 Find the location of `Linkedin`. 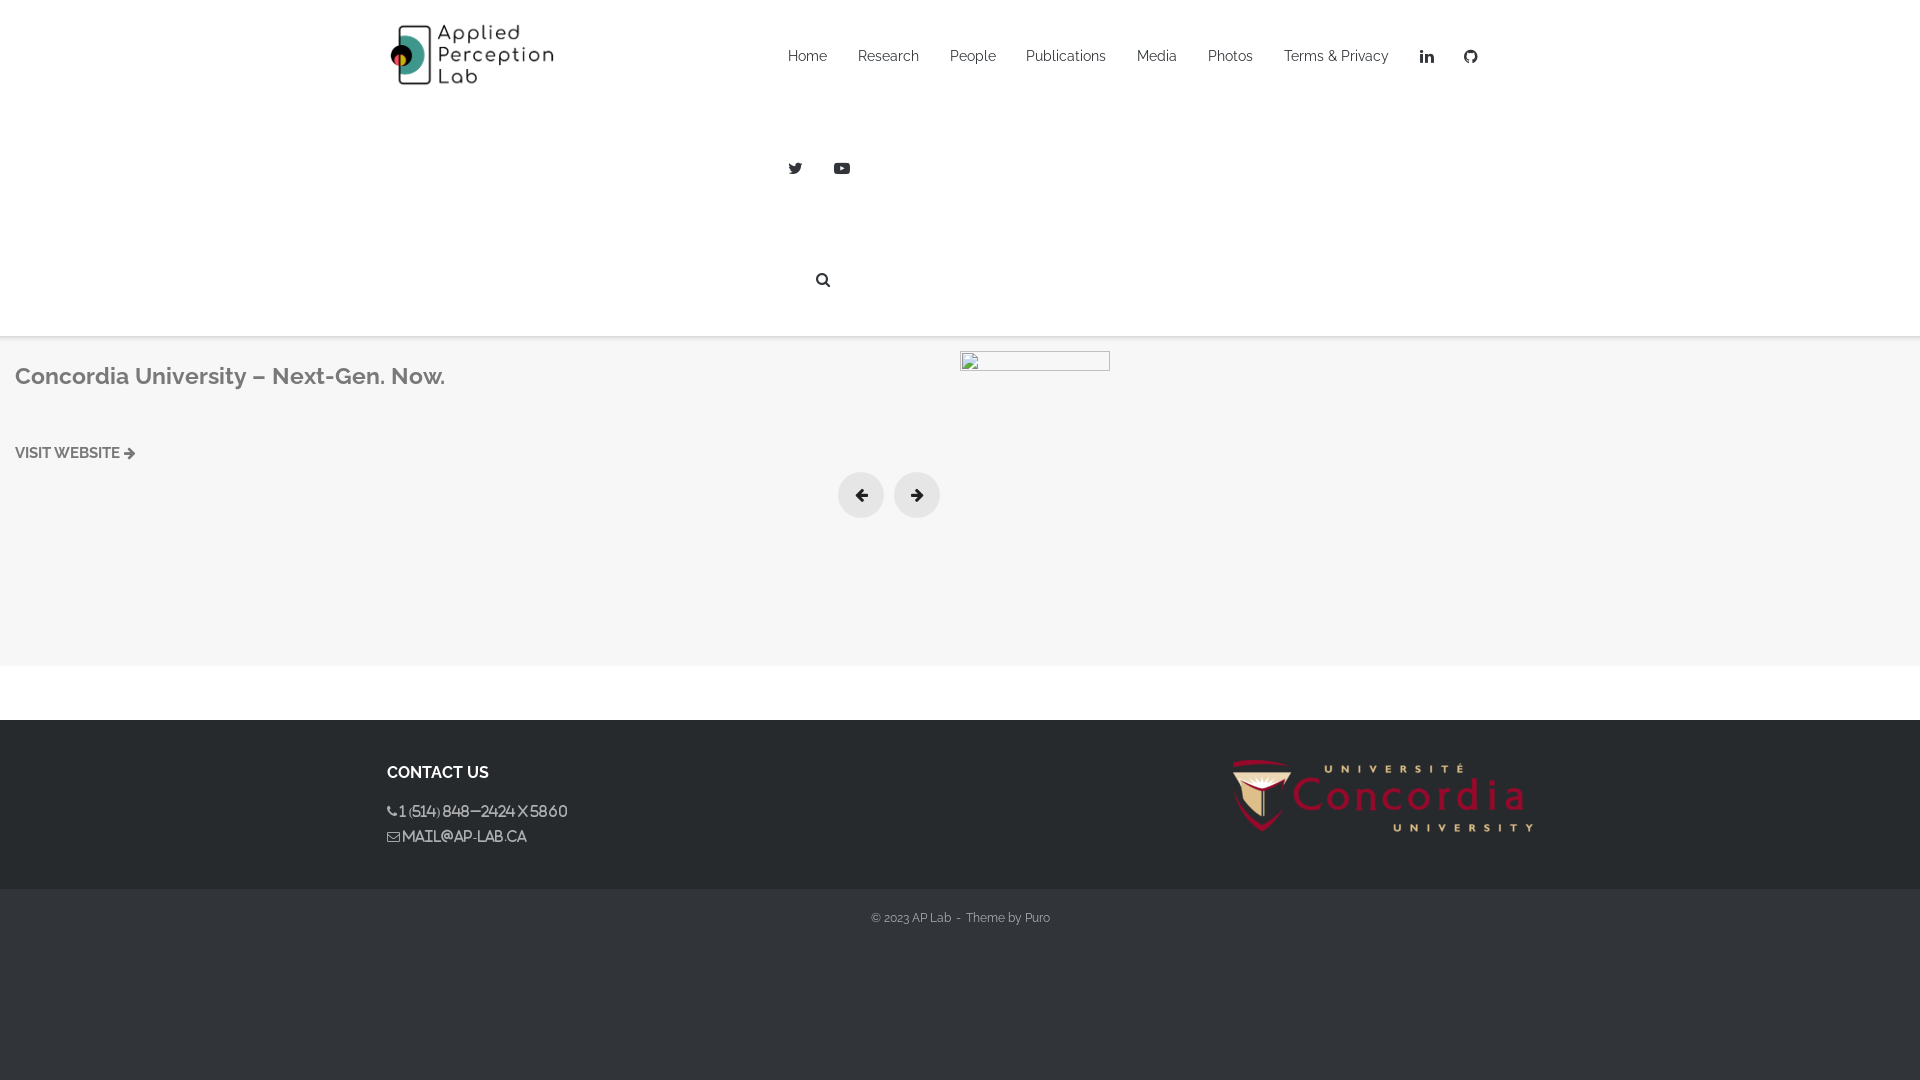

Linkedin is located at coordinates (1427, 56).